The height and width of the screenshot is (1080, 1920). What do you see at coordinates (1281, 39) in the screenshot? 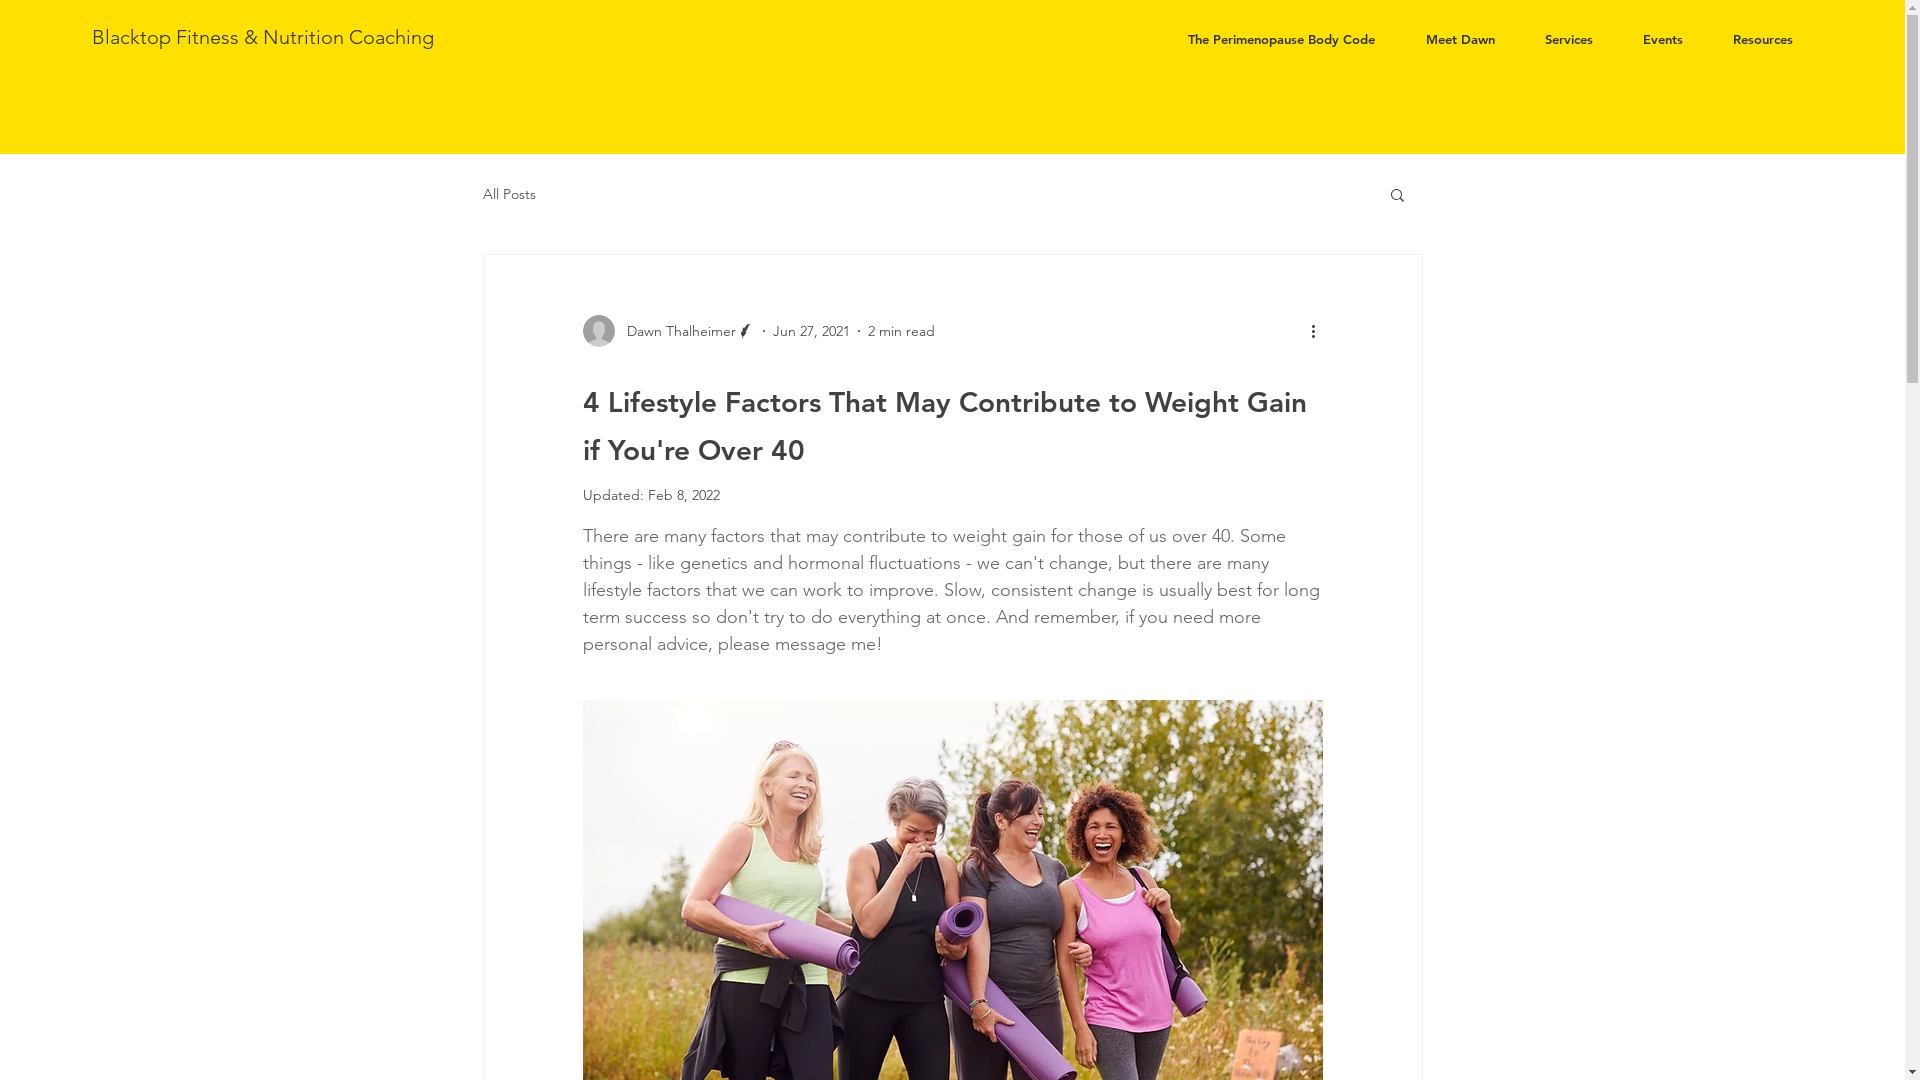
I see `The Perimenopause Body Code` at bounding box center [1281, 39].